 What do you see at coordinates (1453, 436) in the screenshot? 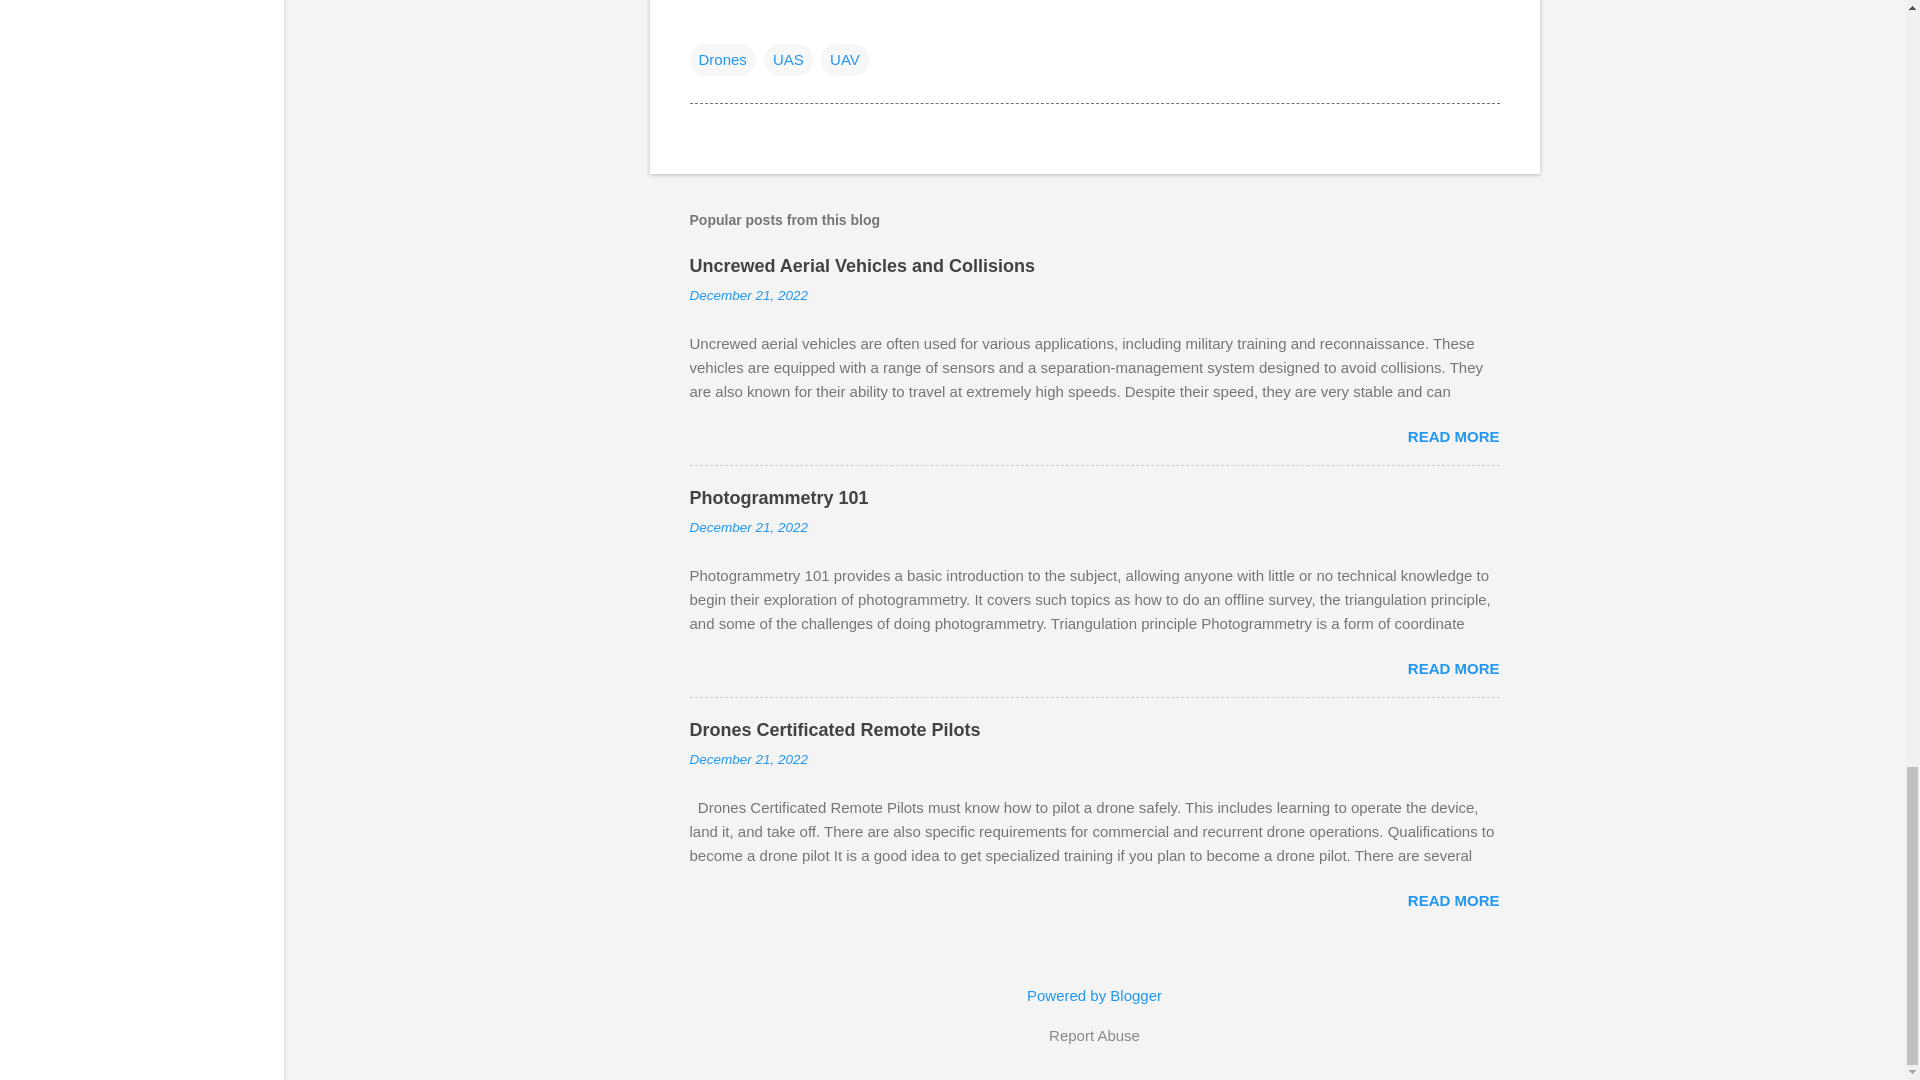
I see `READ MORE` at bounding box center [1453, 436].